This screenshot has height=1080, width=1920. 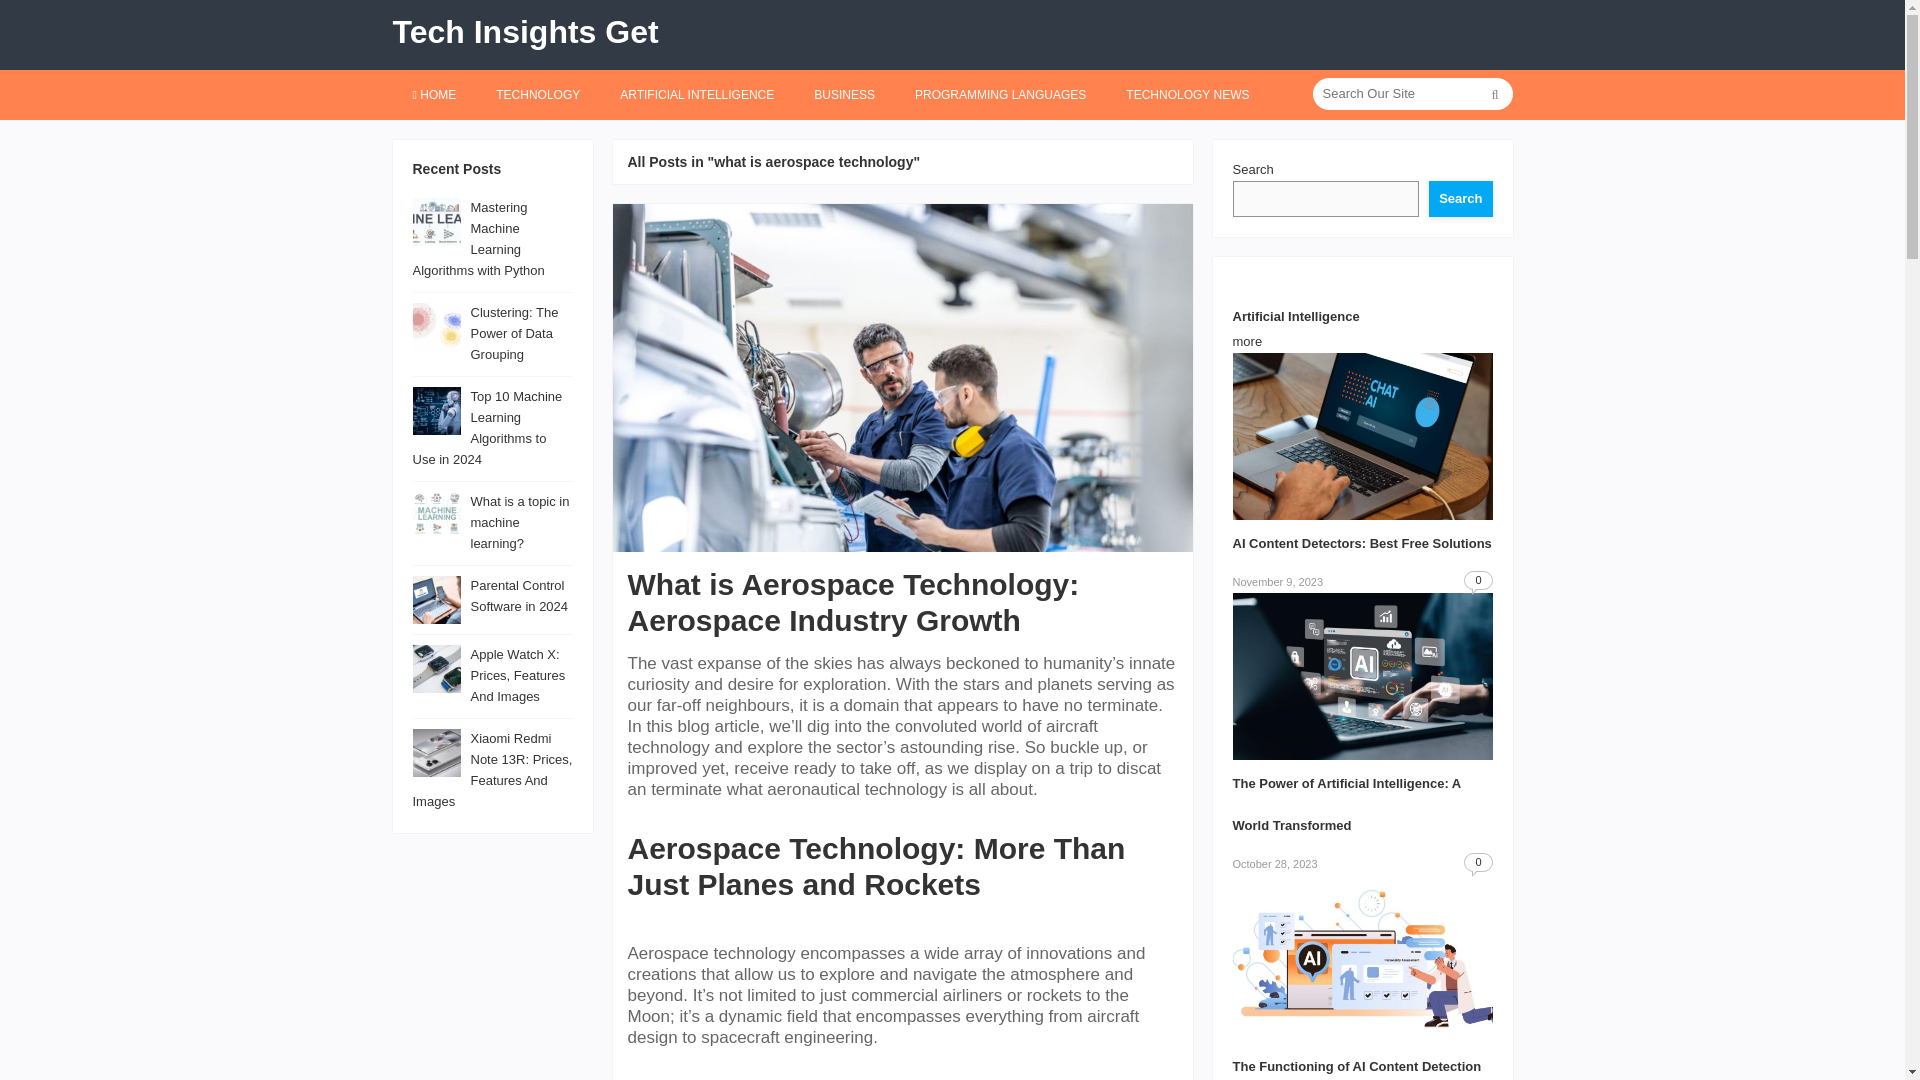 What do you see at coordinates (487, 427) in the screenshot?
I see `Top 10 Machine Learning Algorithms to Use in 2024` at bounding box center [487, 427].